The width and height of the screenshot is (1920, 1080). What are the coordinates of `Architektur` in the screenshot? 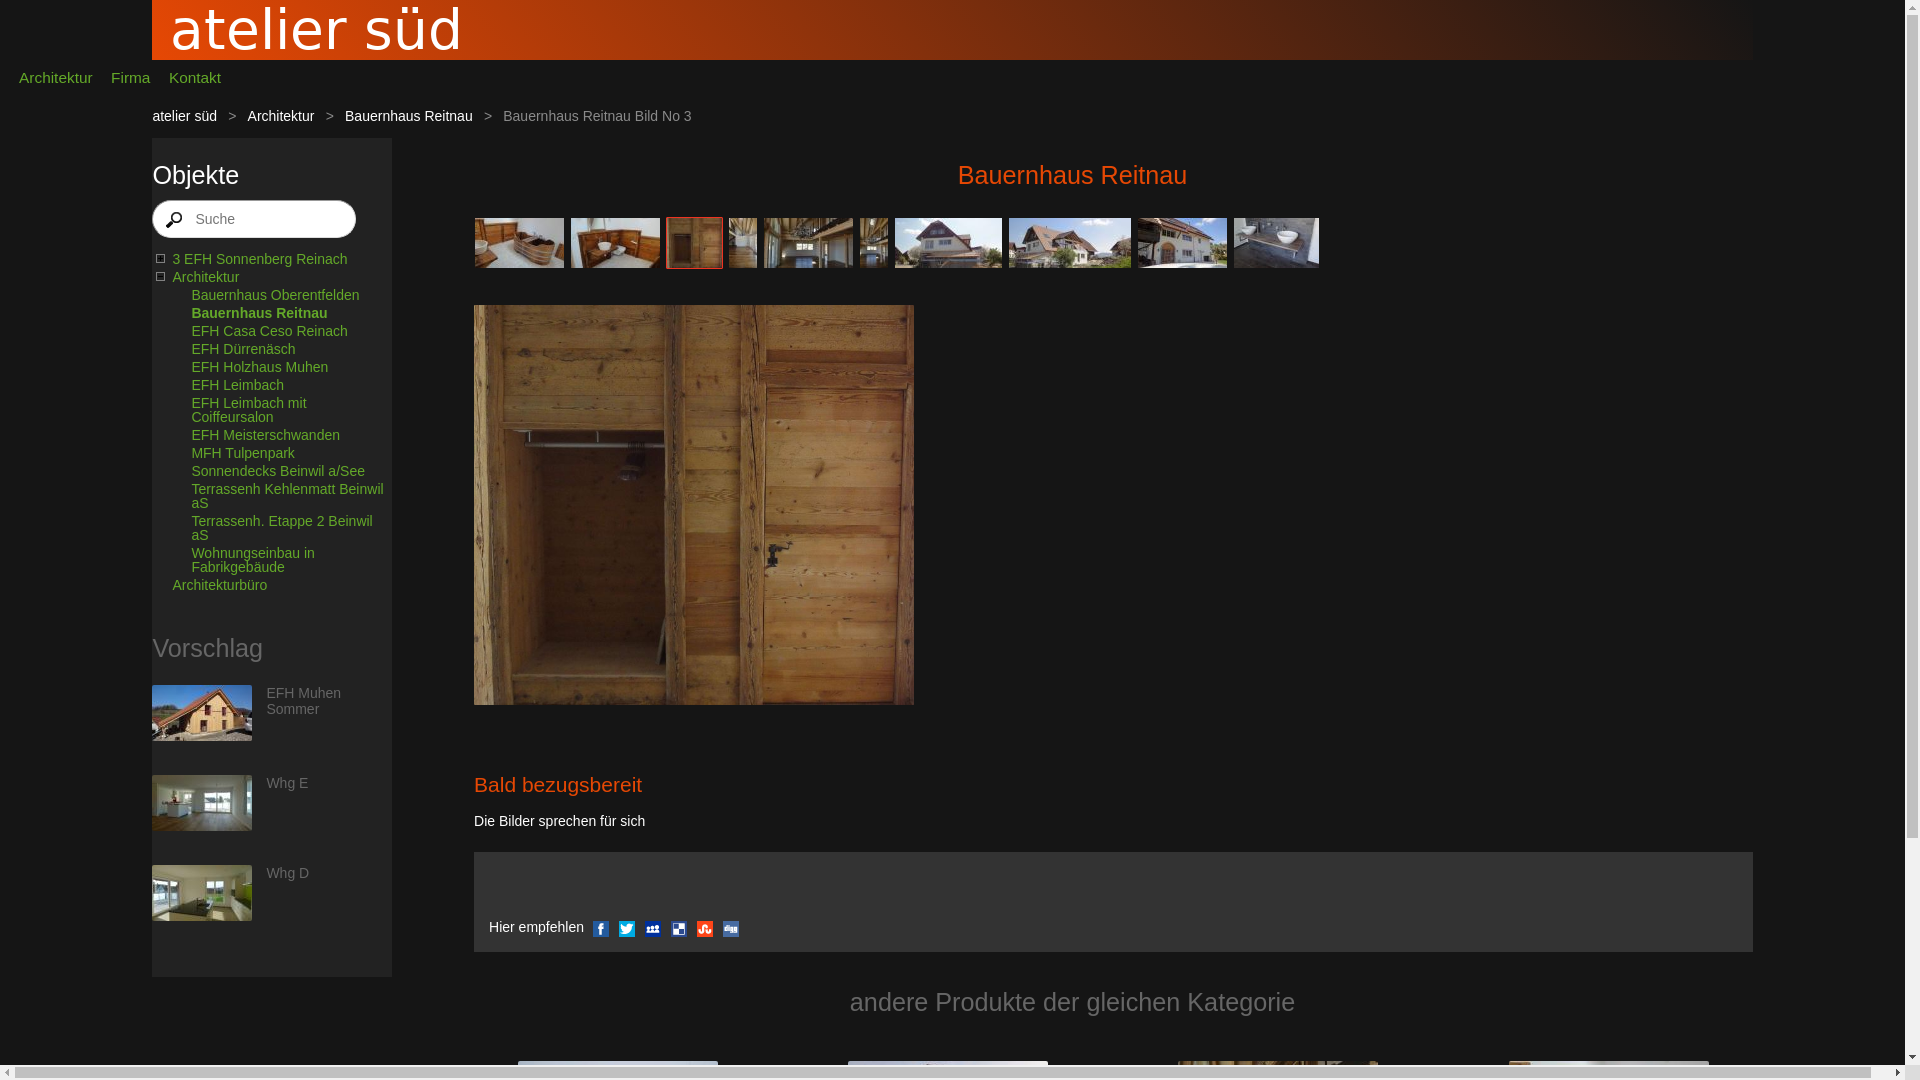 It's located at (60, 78).